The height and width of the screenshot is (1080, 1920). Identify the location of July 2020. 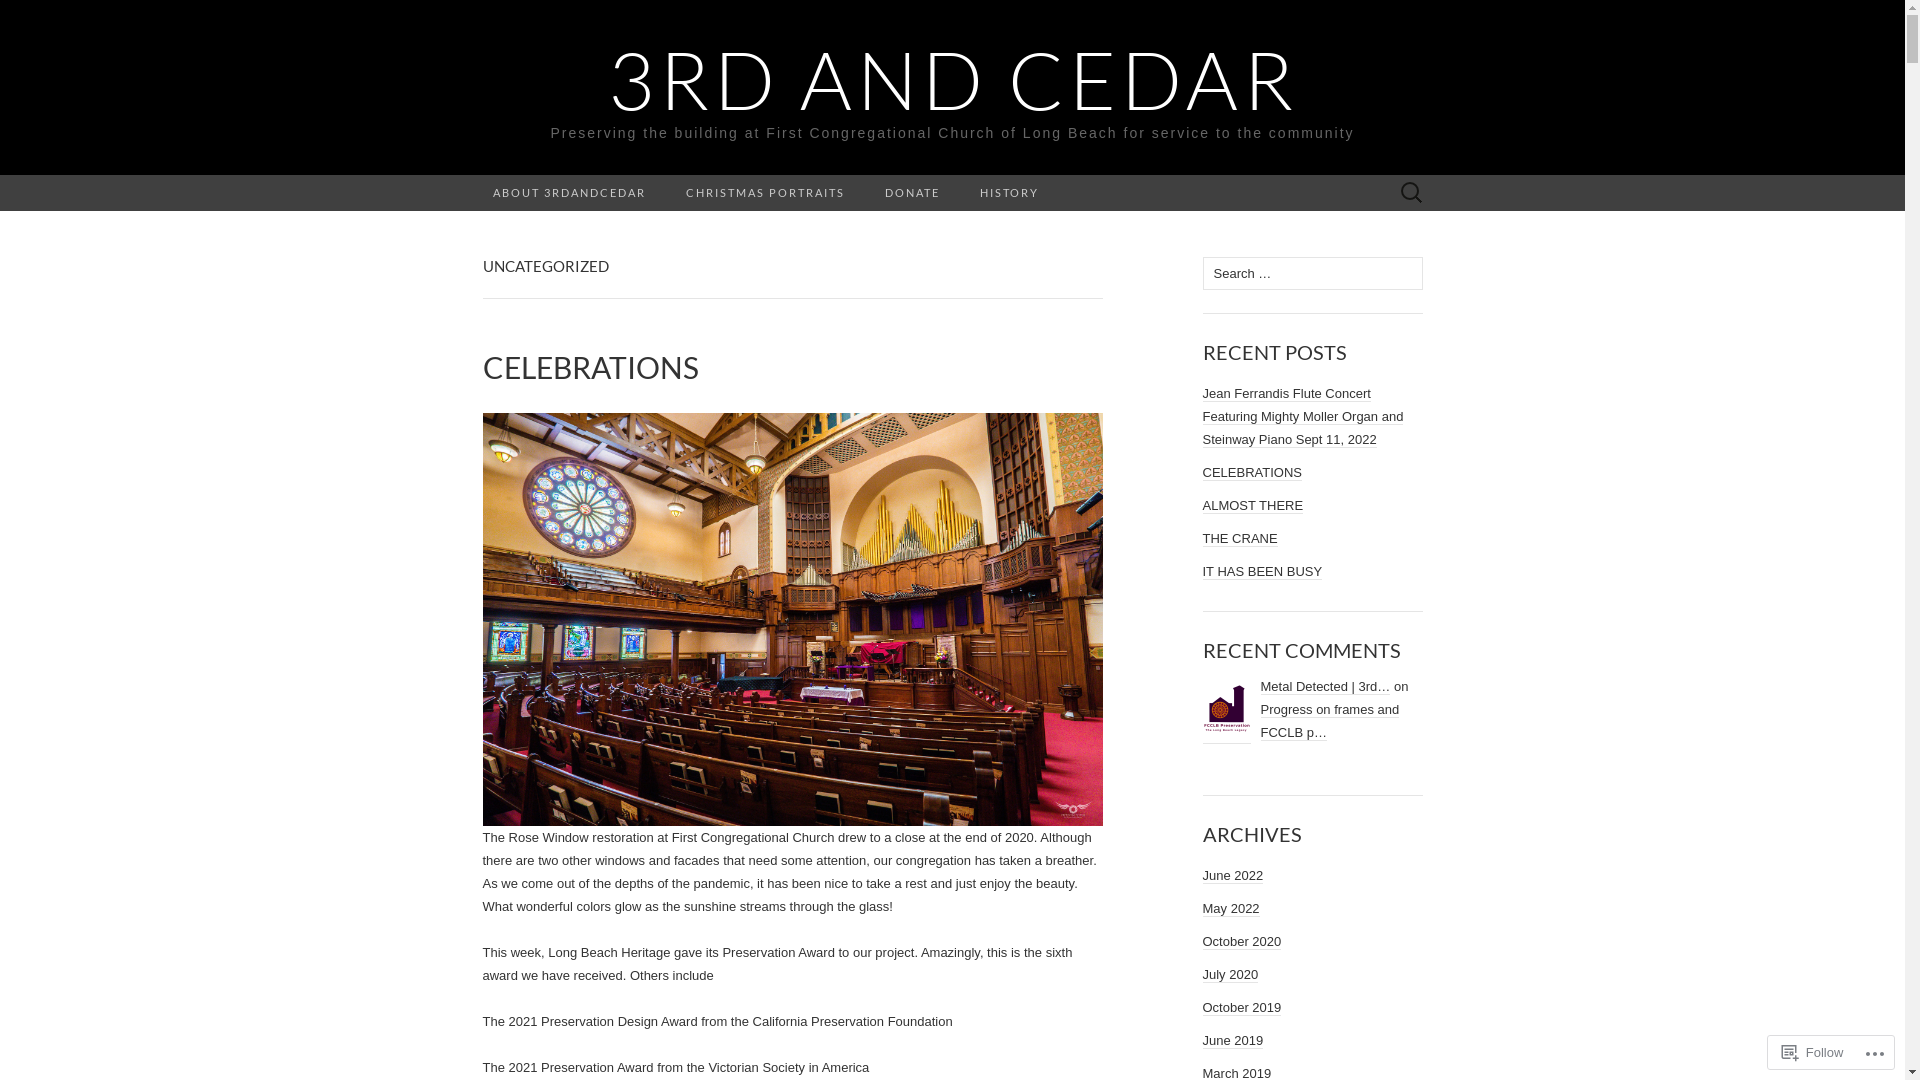
(1230, 975).